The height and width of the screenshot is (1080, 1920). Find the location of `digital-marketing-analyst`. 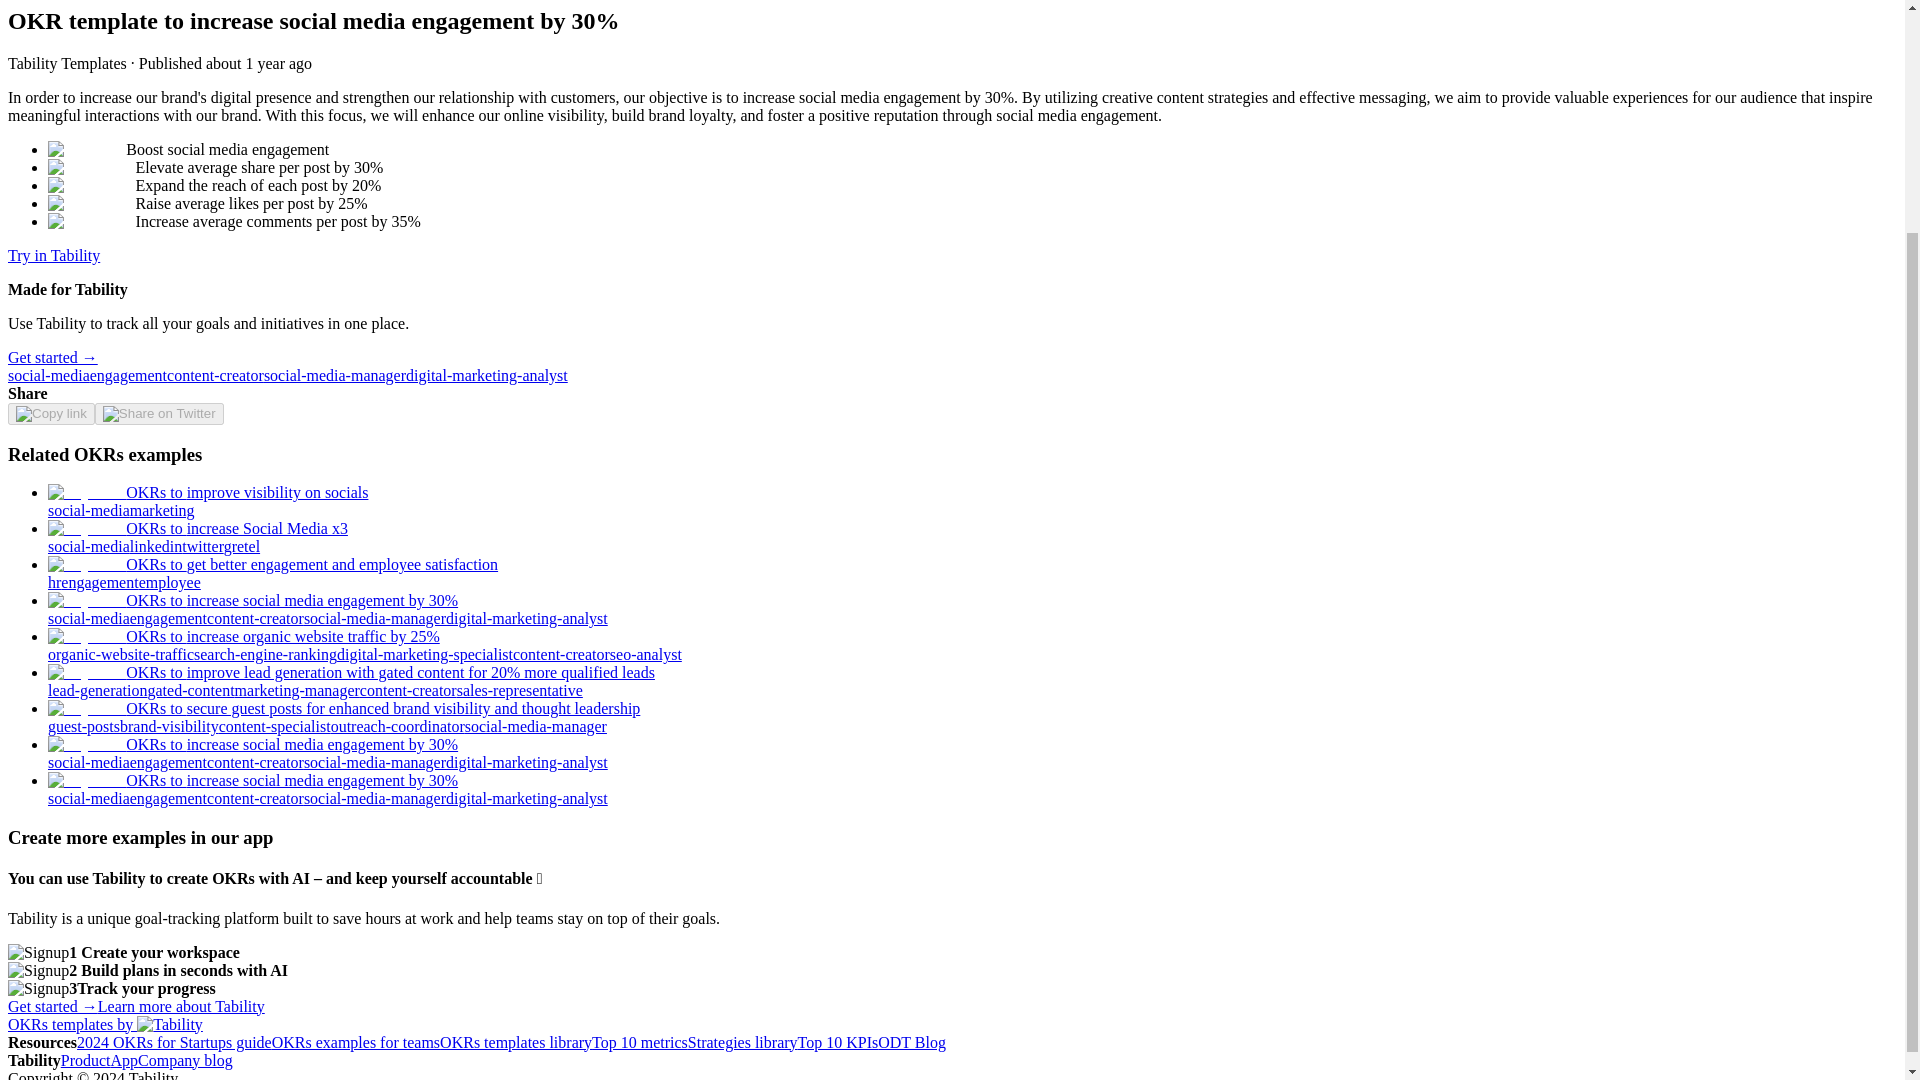

digital-marketing-analyst is located at coordinates (486, 376).